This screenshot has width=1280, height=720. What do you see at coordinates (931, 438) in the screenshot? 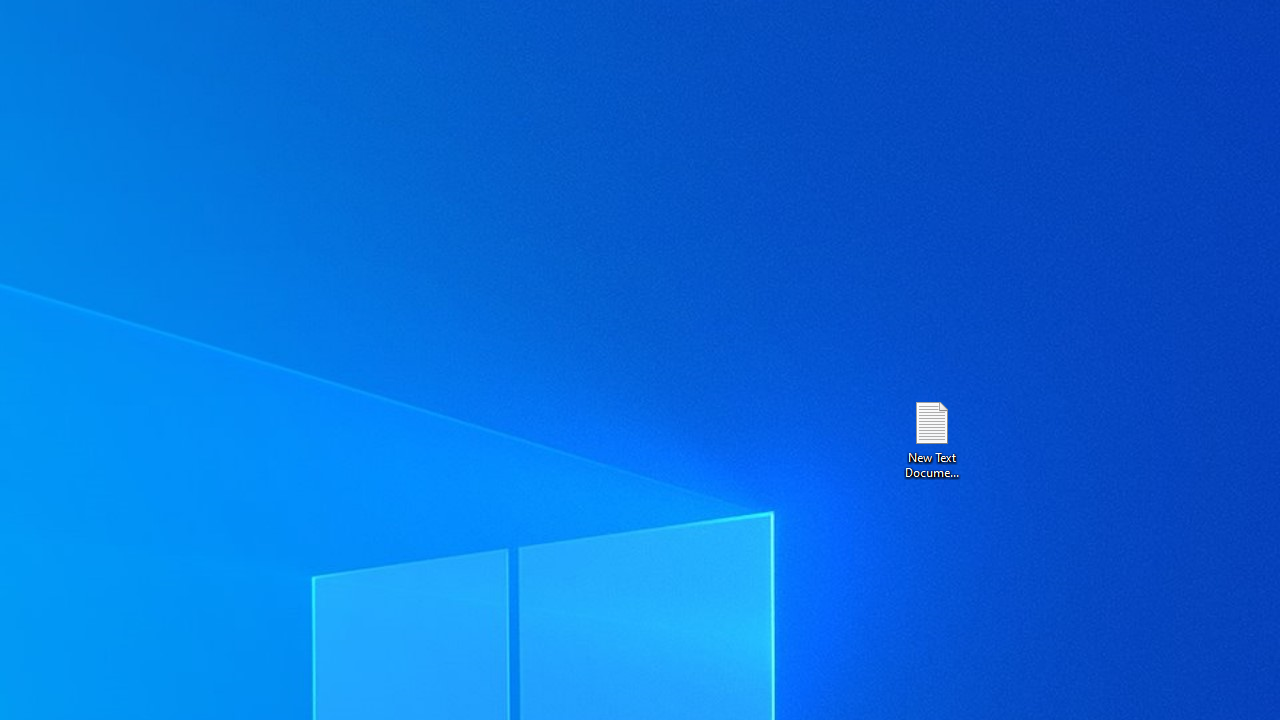
I see `New Text Document (2)` at bounding box center [931, 438].